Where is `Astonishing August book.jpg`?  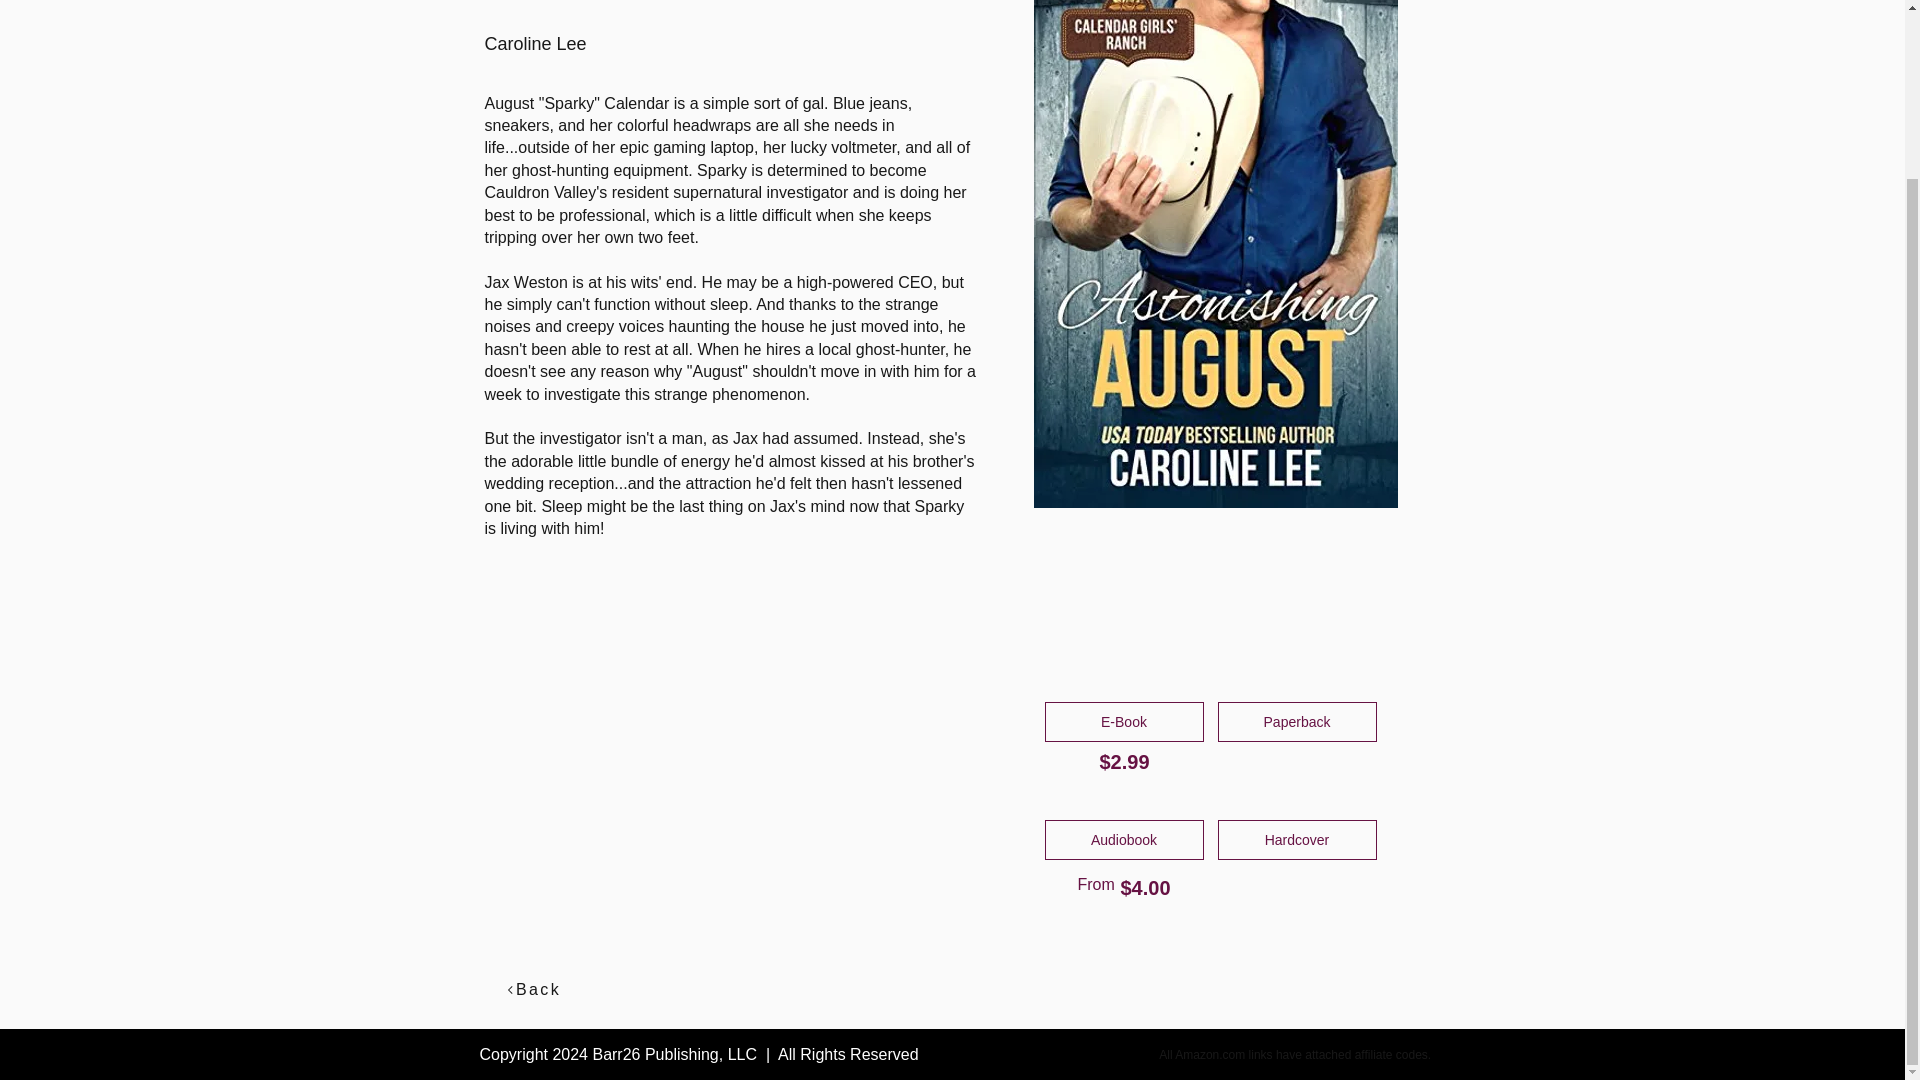 Astonishing August book.jpg is located at coordinates (1216, 254).